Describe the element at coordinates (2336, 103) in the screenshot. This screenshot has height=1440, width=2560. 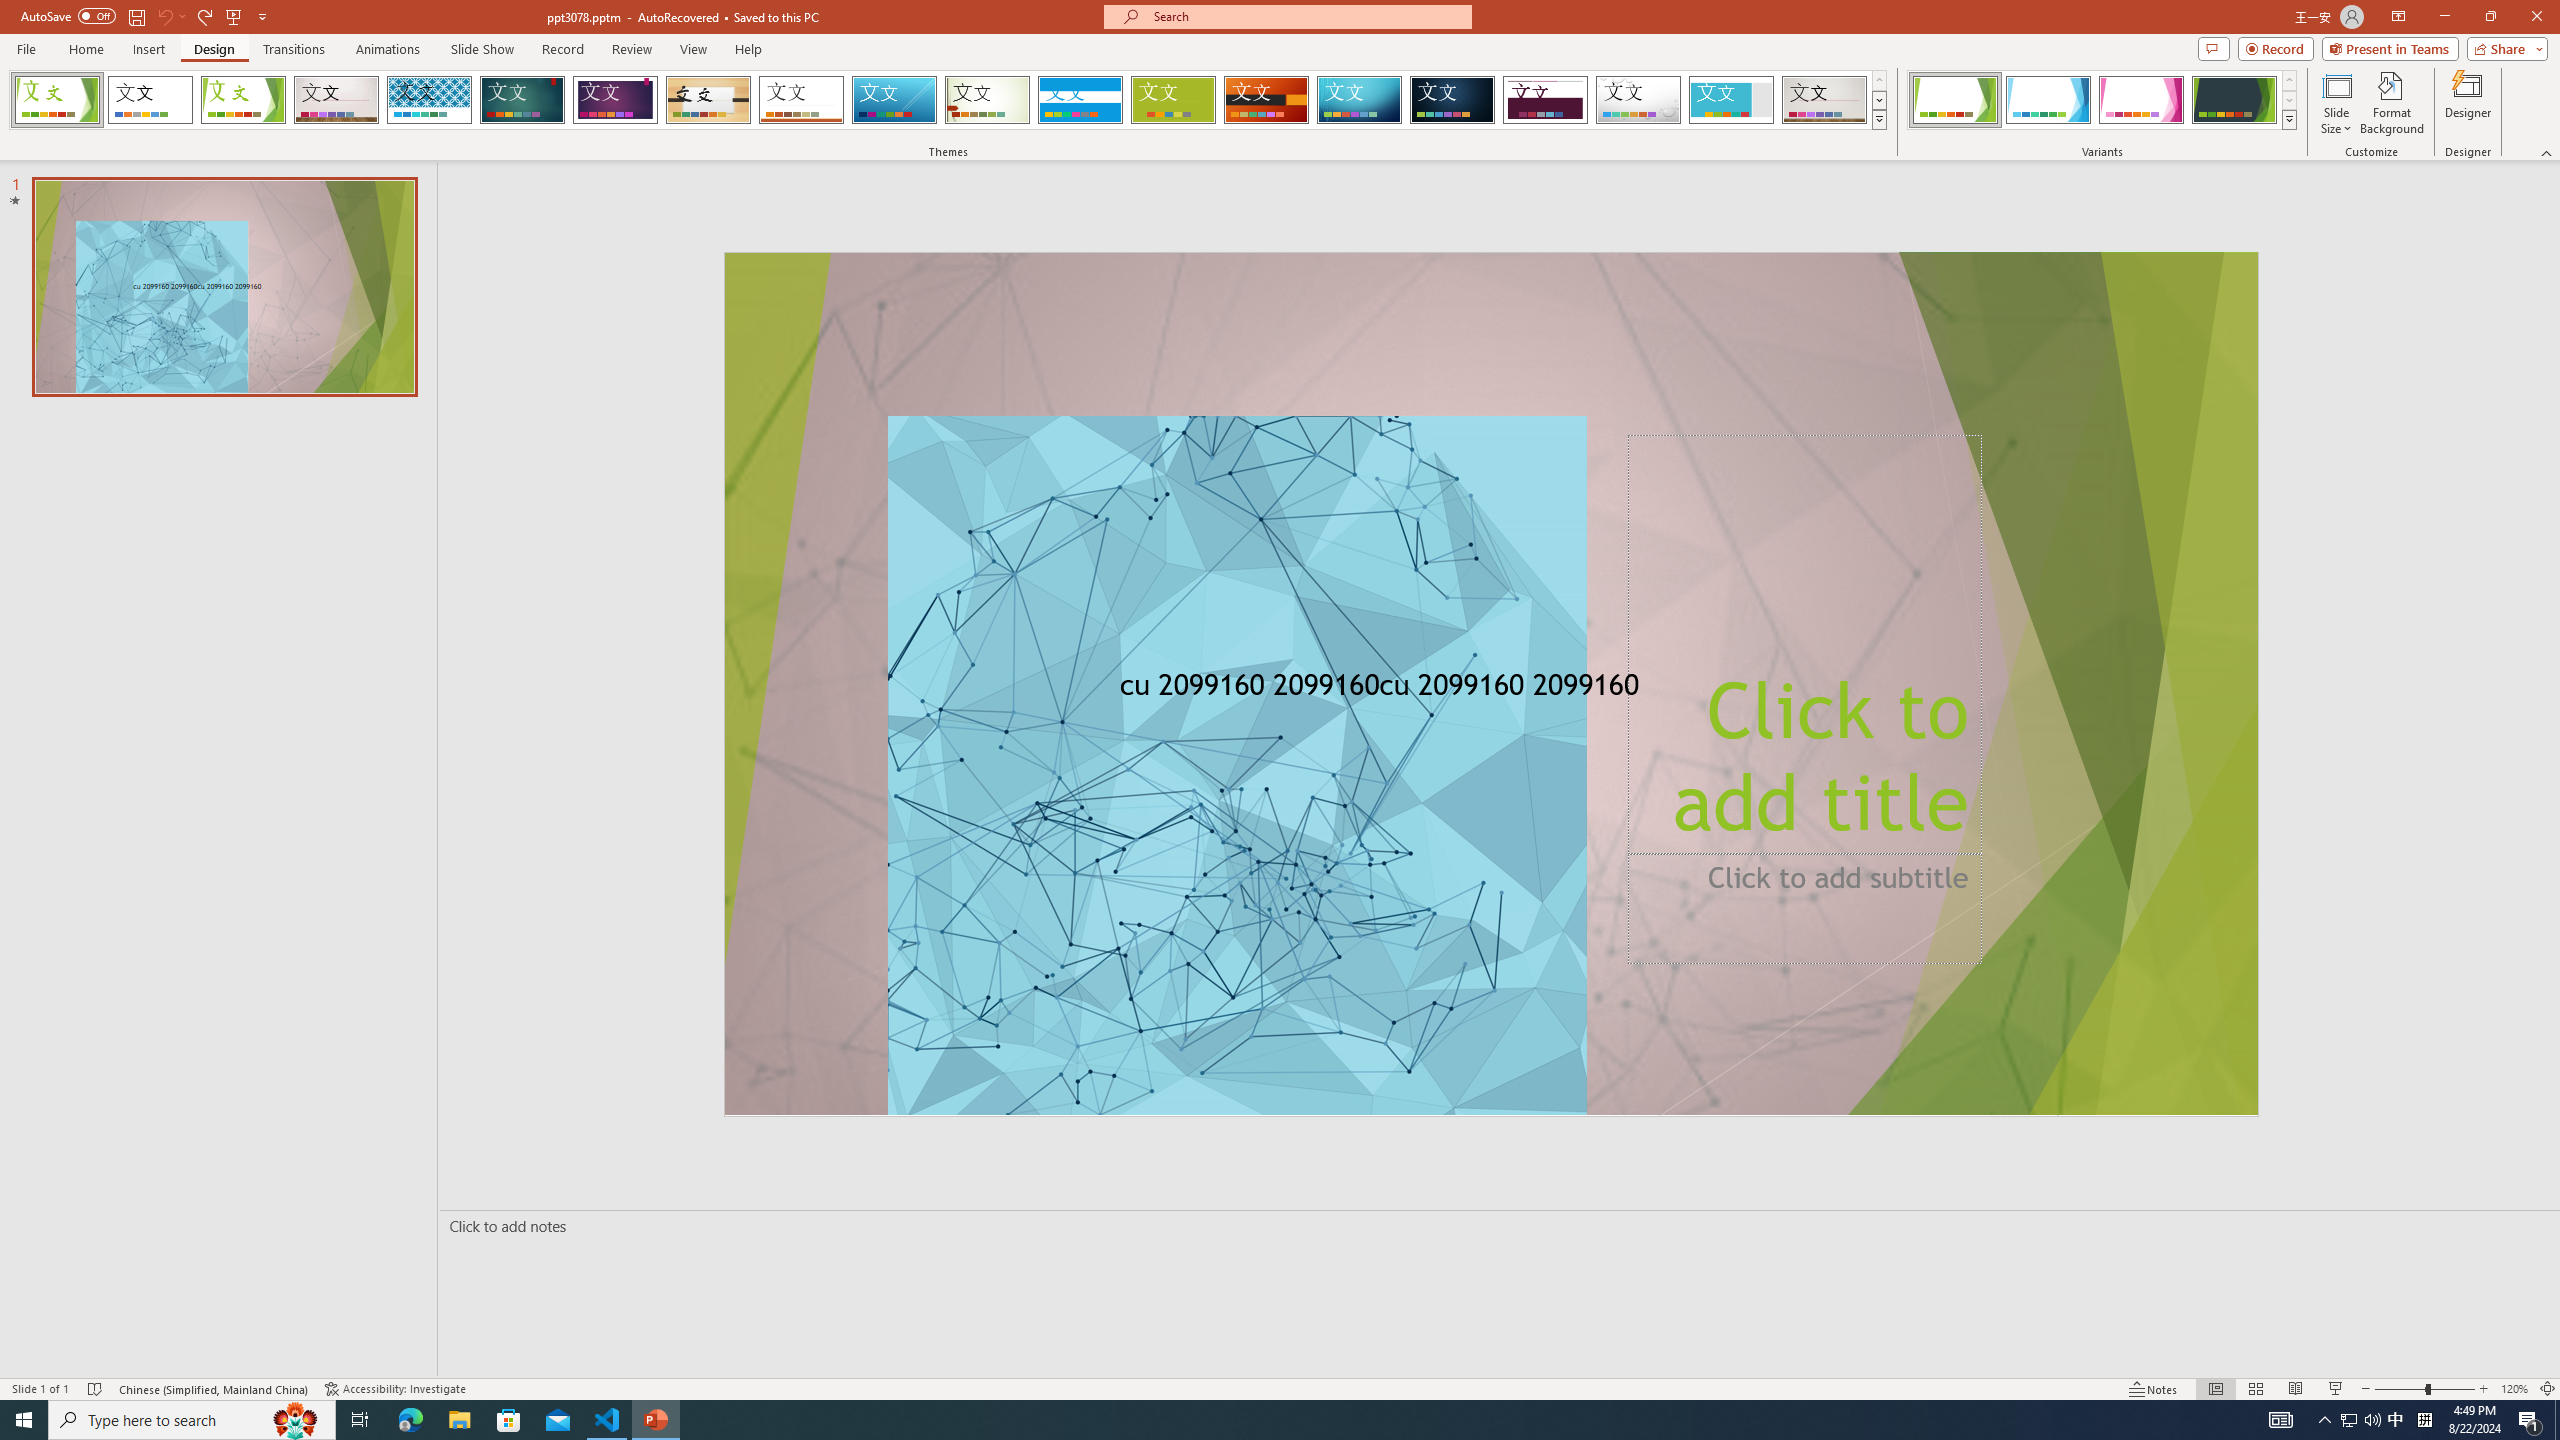
I see `Slide Size` at that location.